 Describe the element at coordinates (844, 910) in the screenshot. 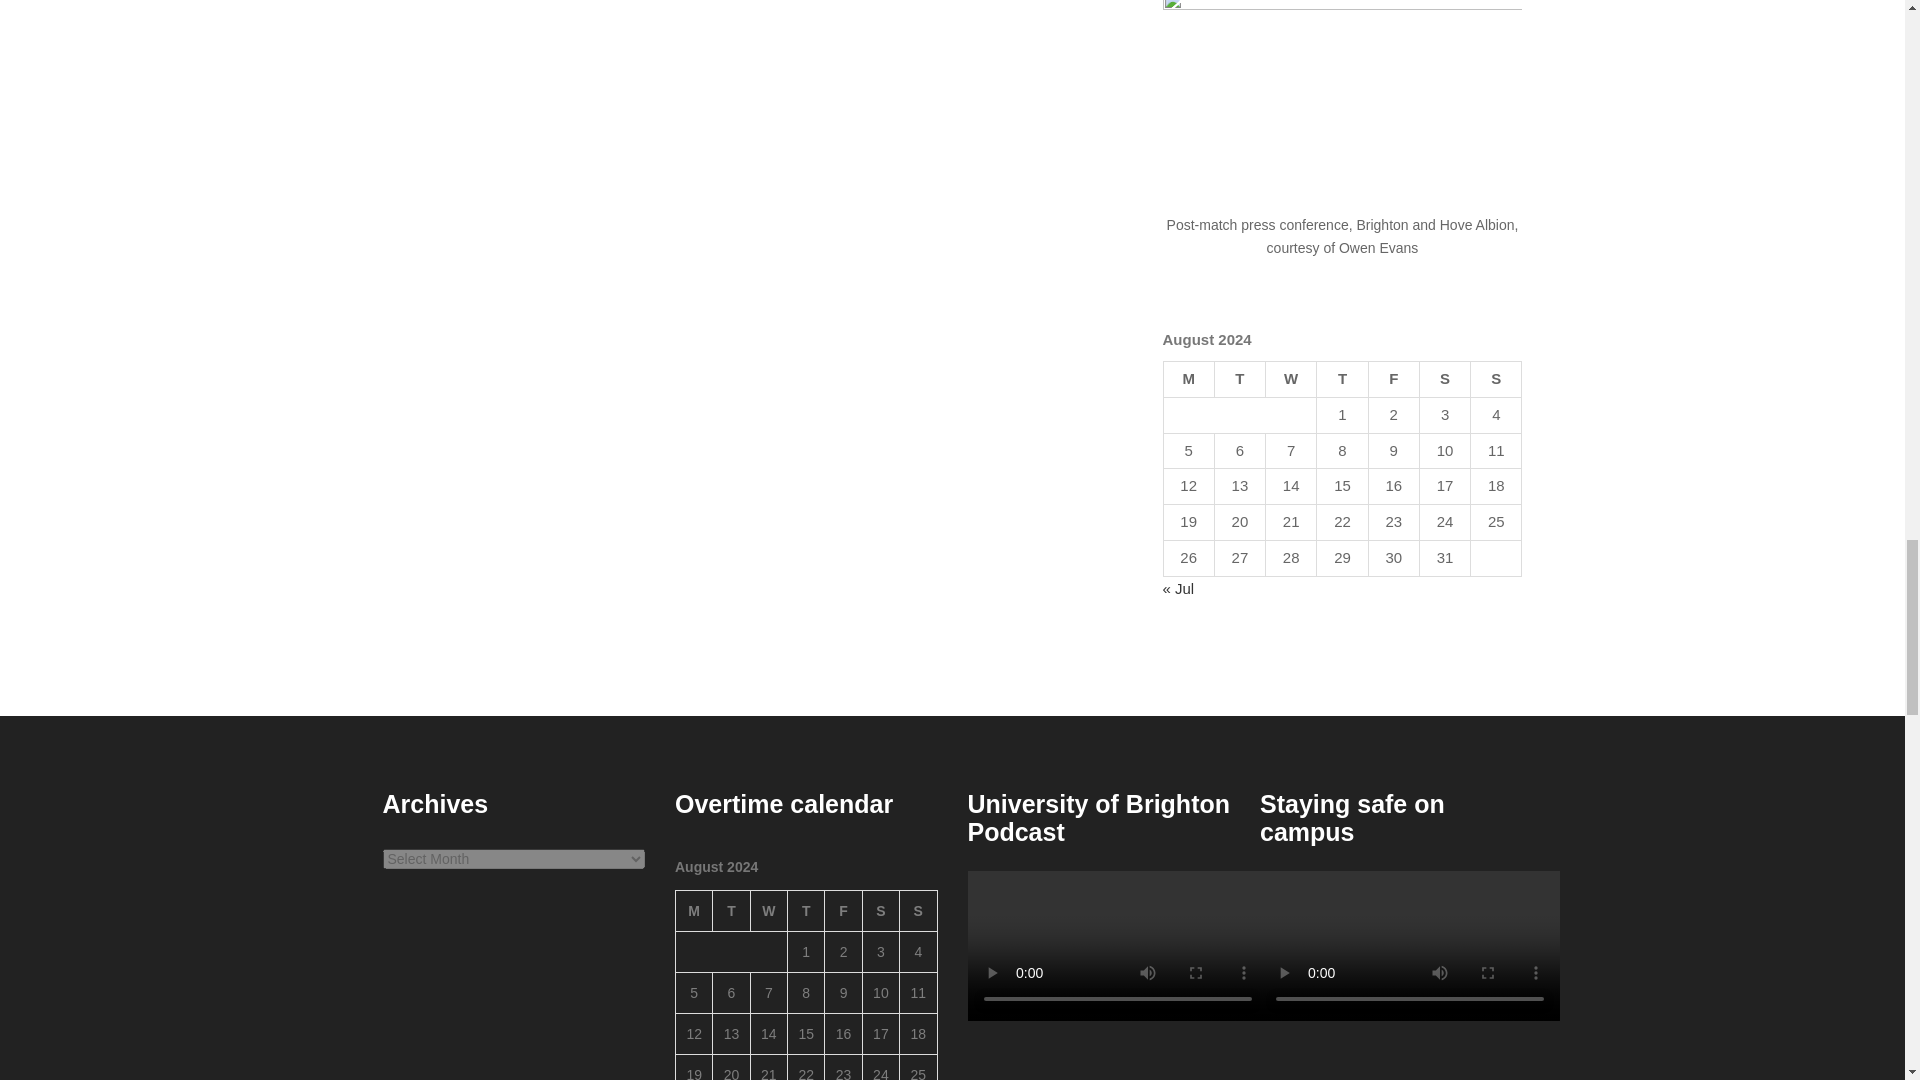

I see `Friday` at that location.